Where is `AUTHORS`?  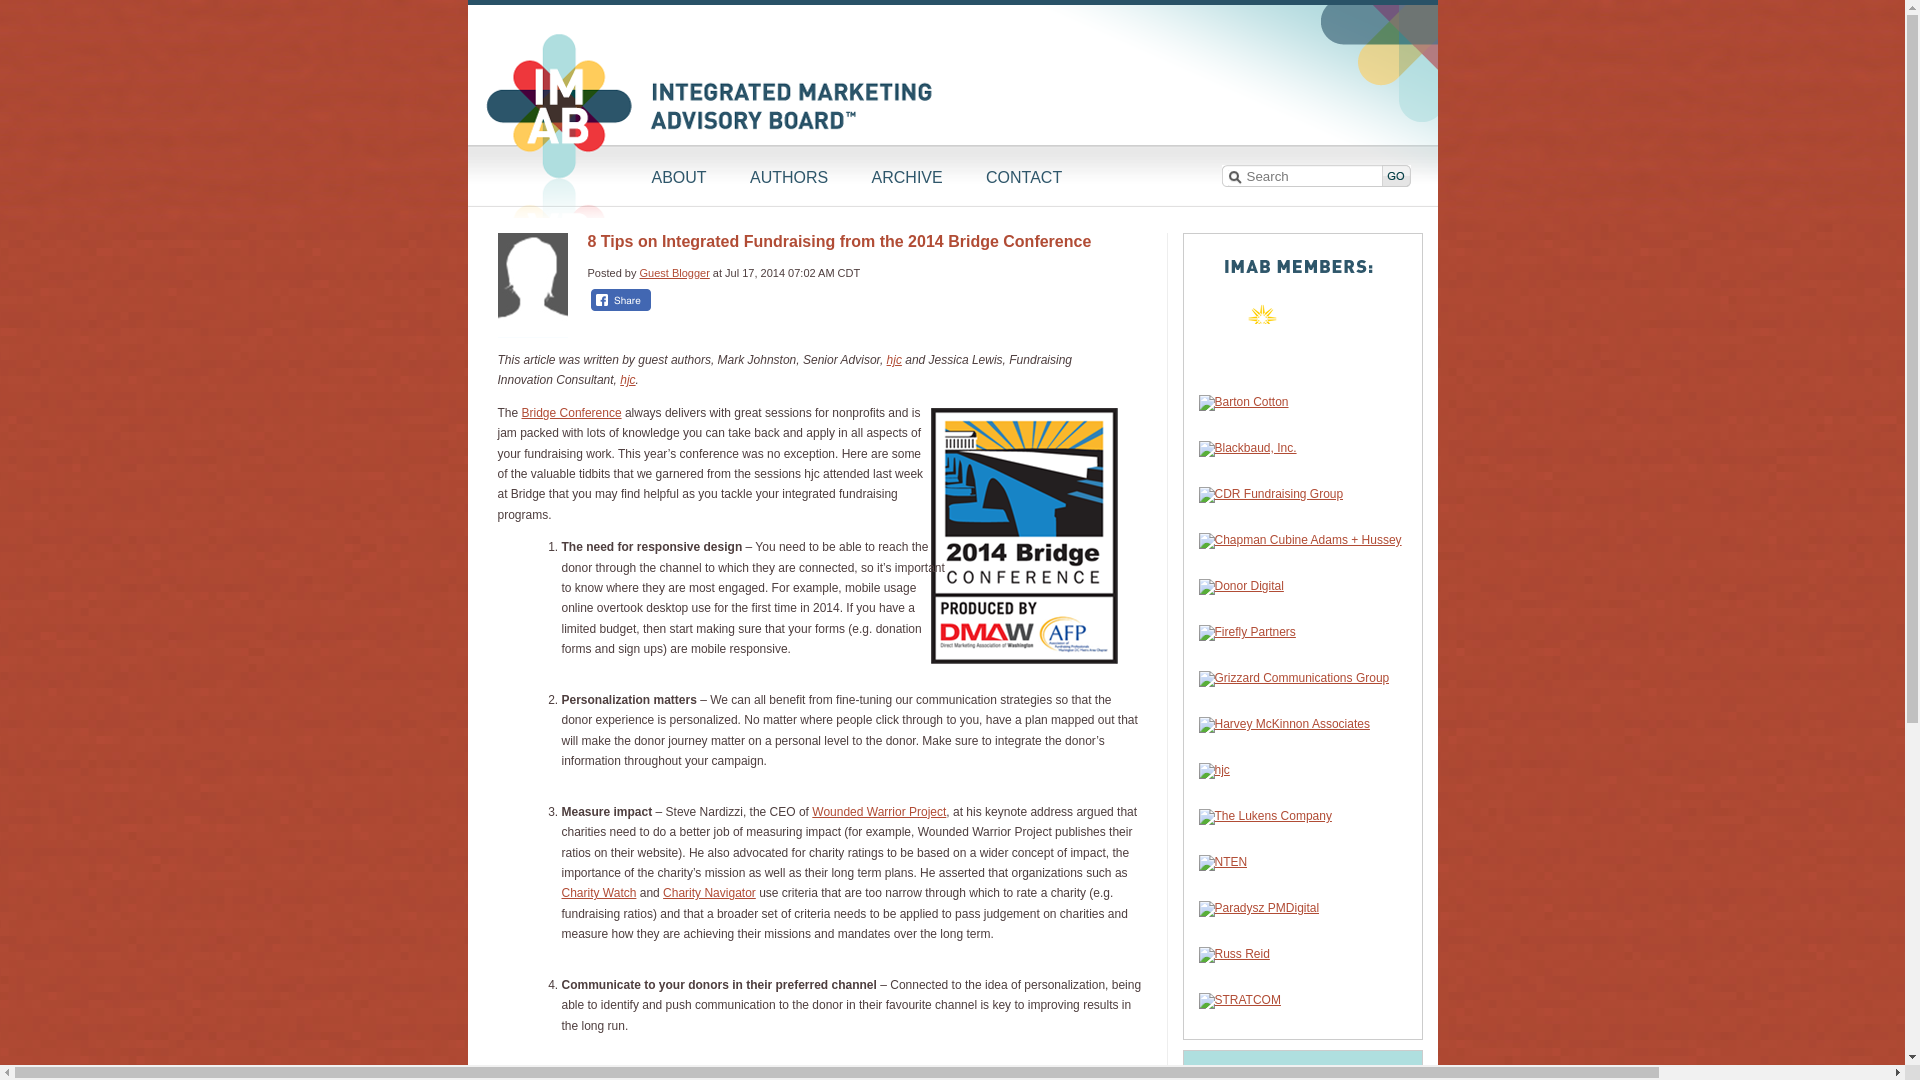
AUTHORS is located at coordinates (788, 178).